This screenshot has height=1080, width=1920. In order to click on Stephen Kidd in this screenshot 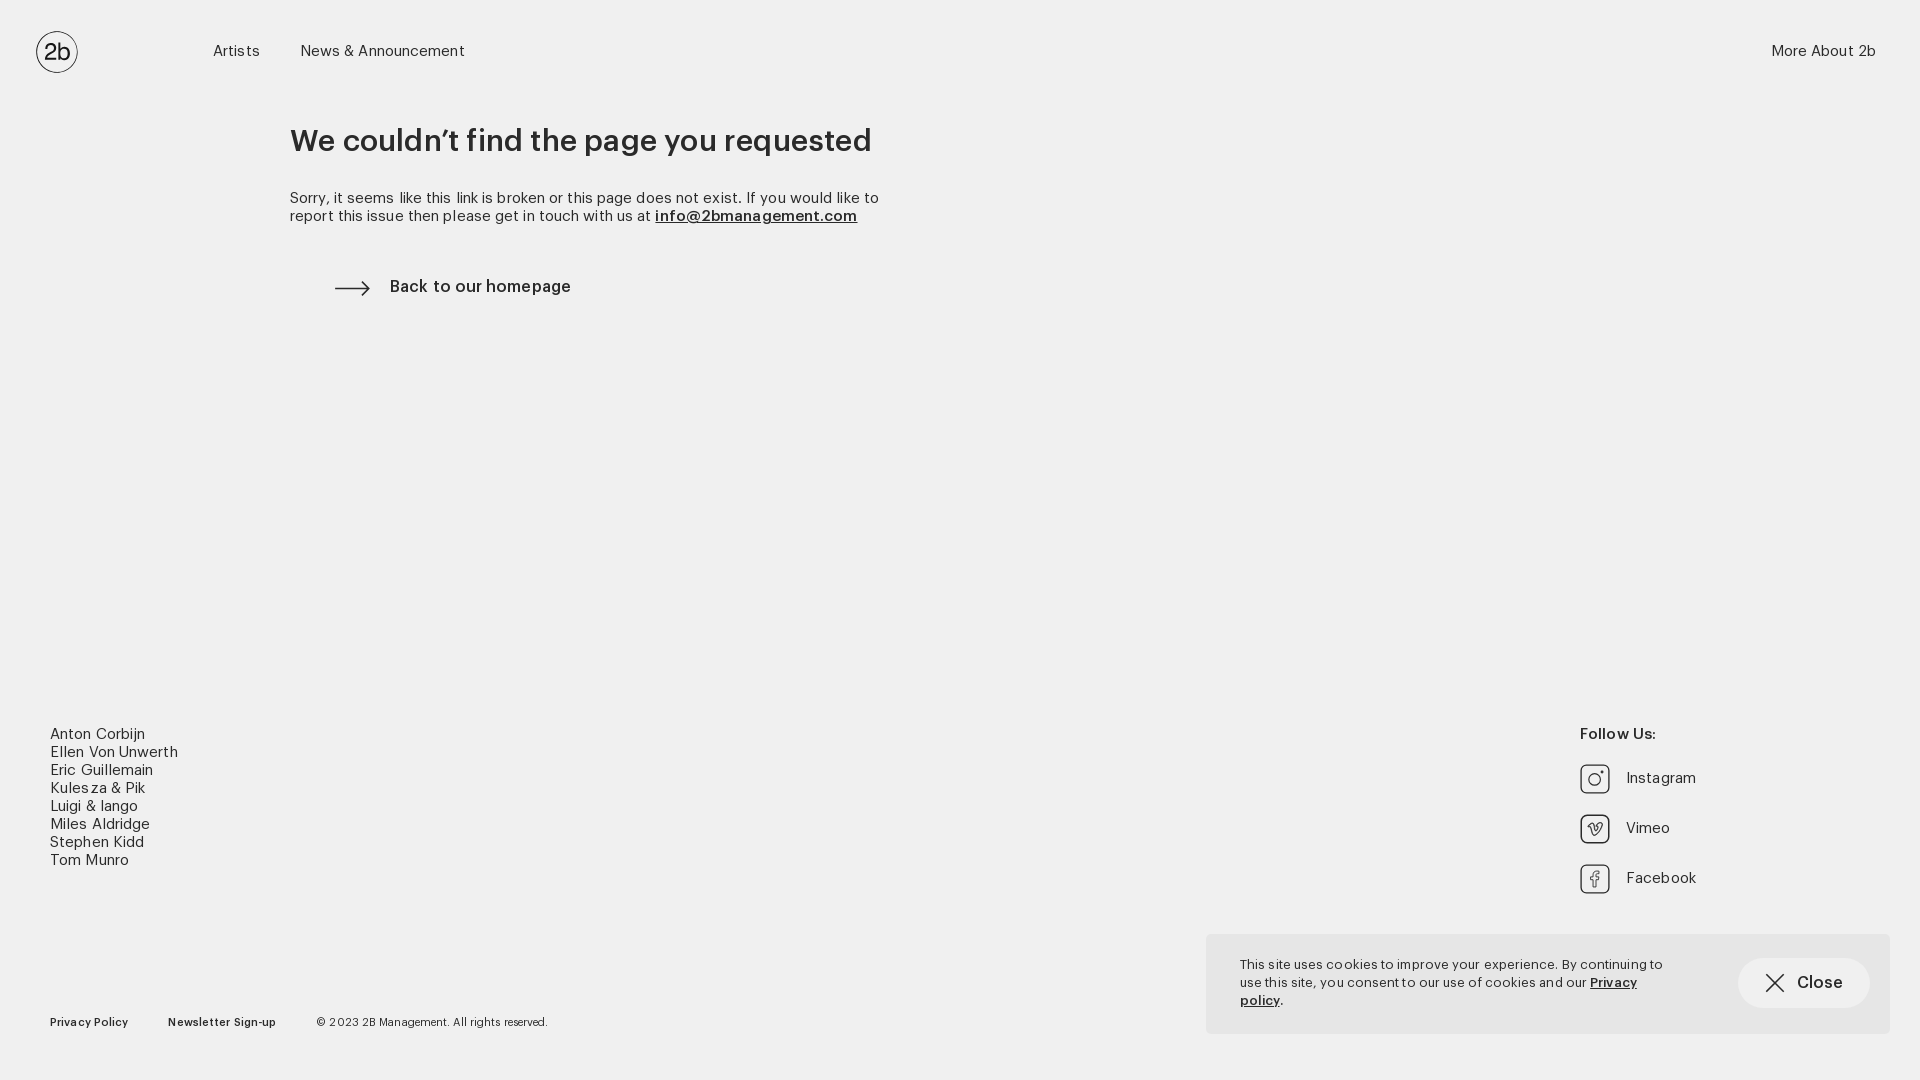, I will do `click(97, 843)`.